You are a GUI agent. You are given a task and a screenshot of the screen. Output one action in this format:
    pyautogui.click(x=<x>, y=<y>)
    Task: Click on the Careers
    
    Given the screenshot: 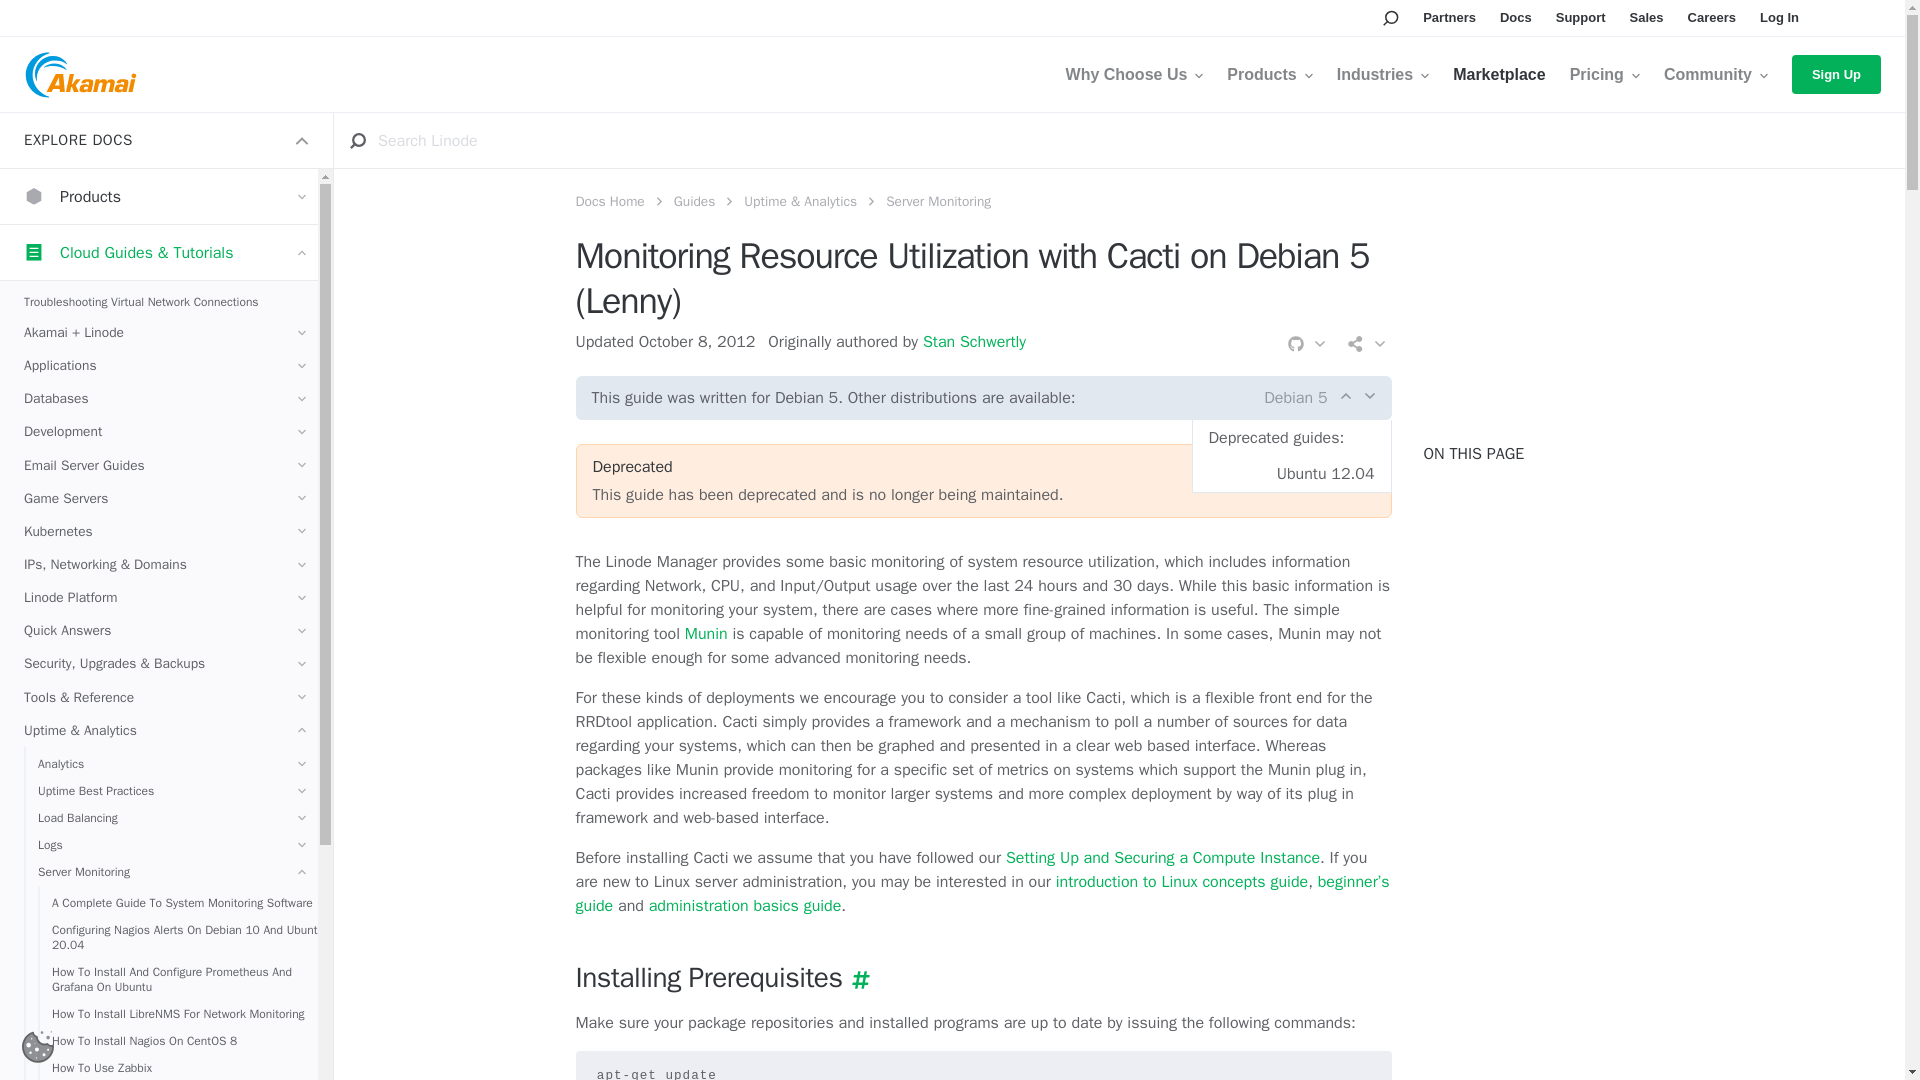 What is the action you would take?
    pyautogui.click(x=1711, y=18)
    